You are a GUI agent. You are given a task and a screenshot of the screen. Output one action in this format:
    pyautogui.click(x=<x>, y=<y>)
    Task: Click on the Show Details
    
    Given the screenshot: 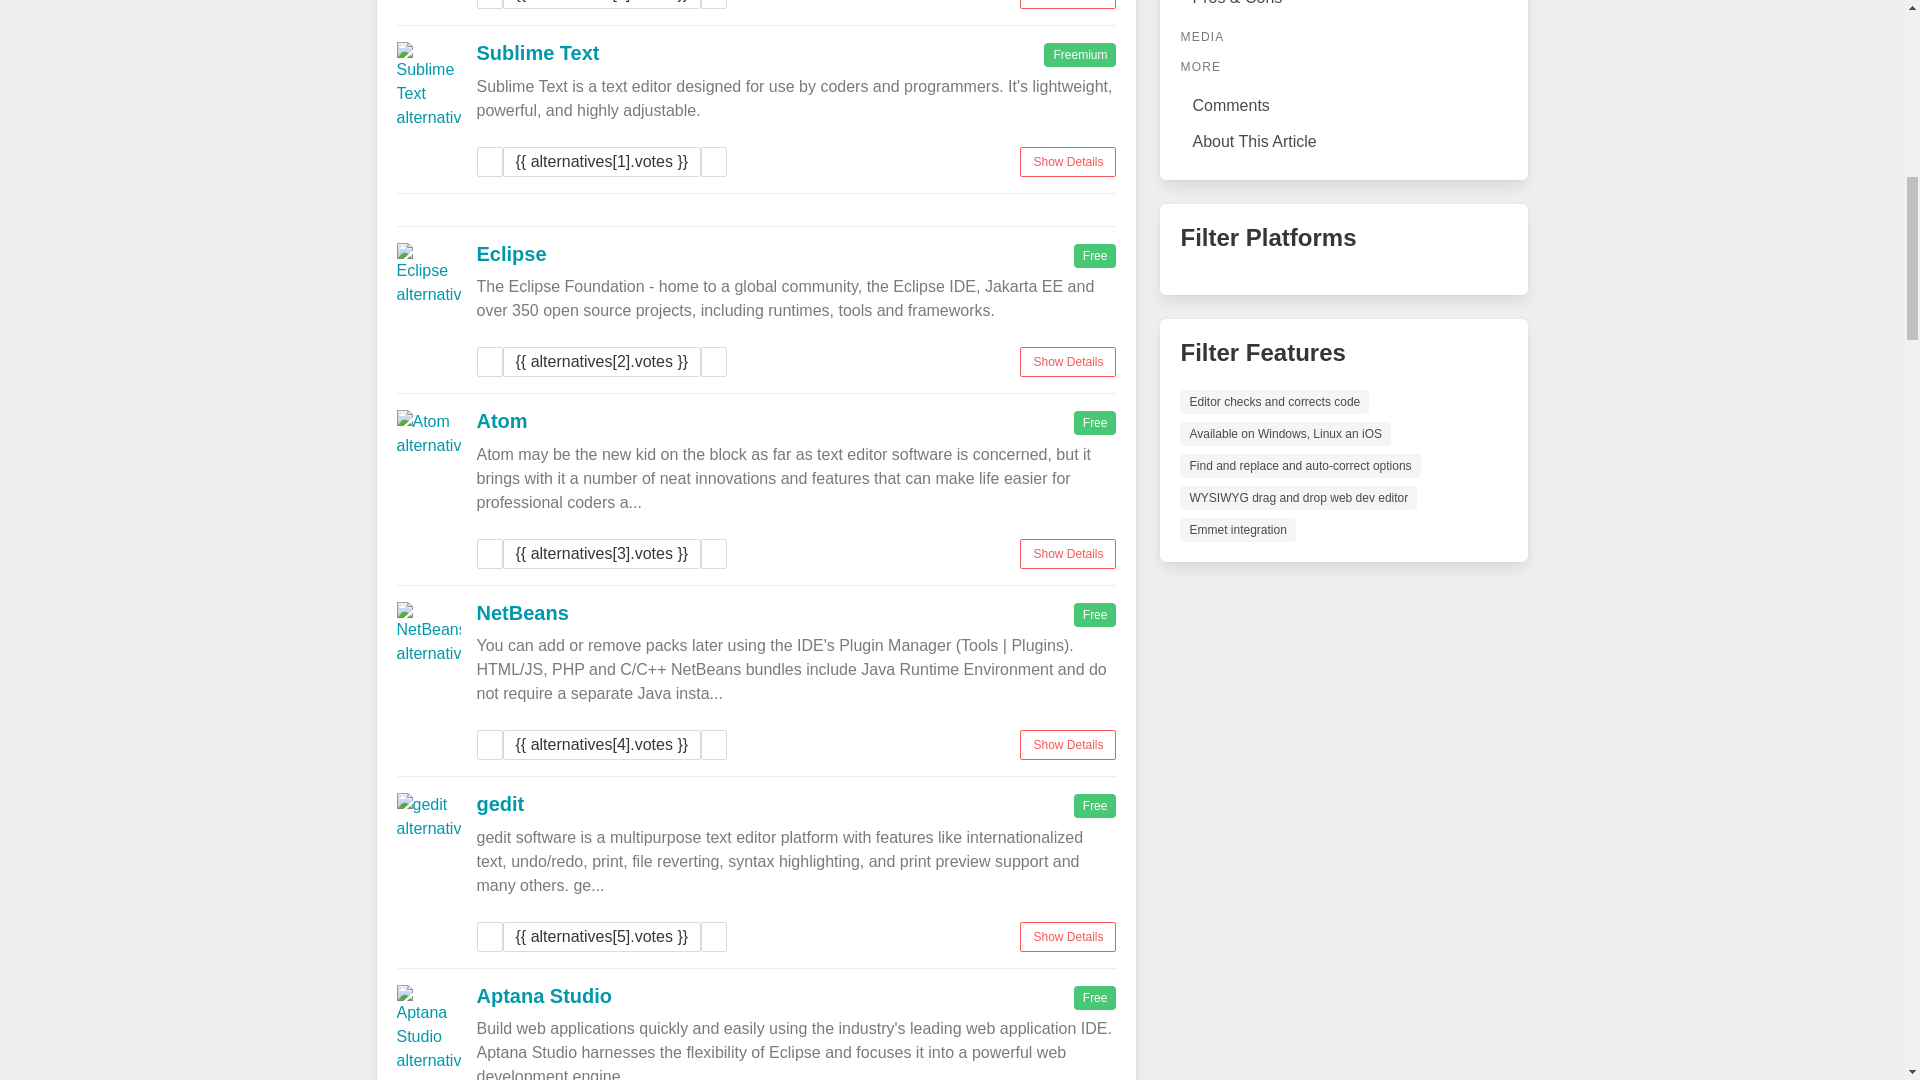 What is the action you would take?
    pyautogui.click(x=1067, y=936)
    